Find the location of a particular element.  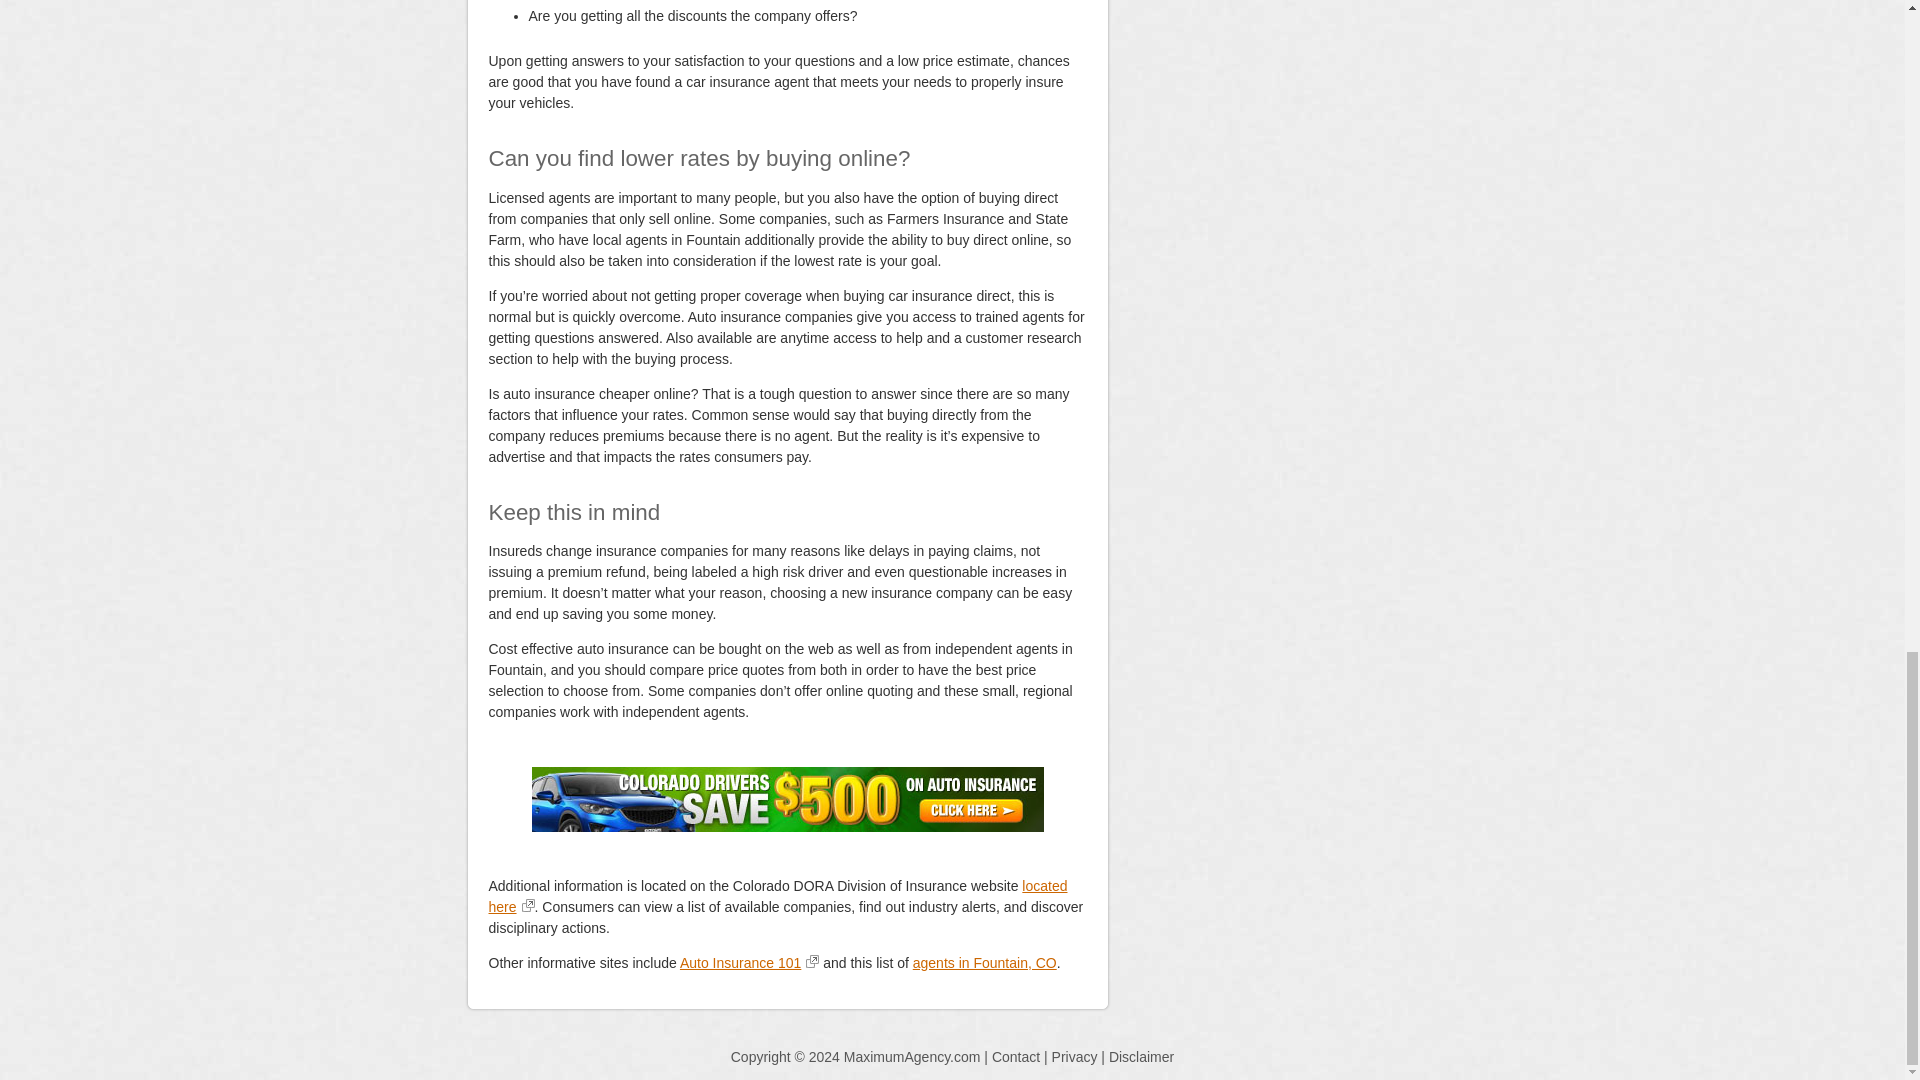

located here is located at coordinates (777, 896).